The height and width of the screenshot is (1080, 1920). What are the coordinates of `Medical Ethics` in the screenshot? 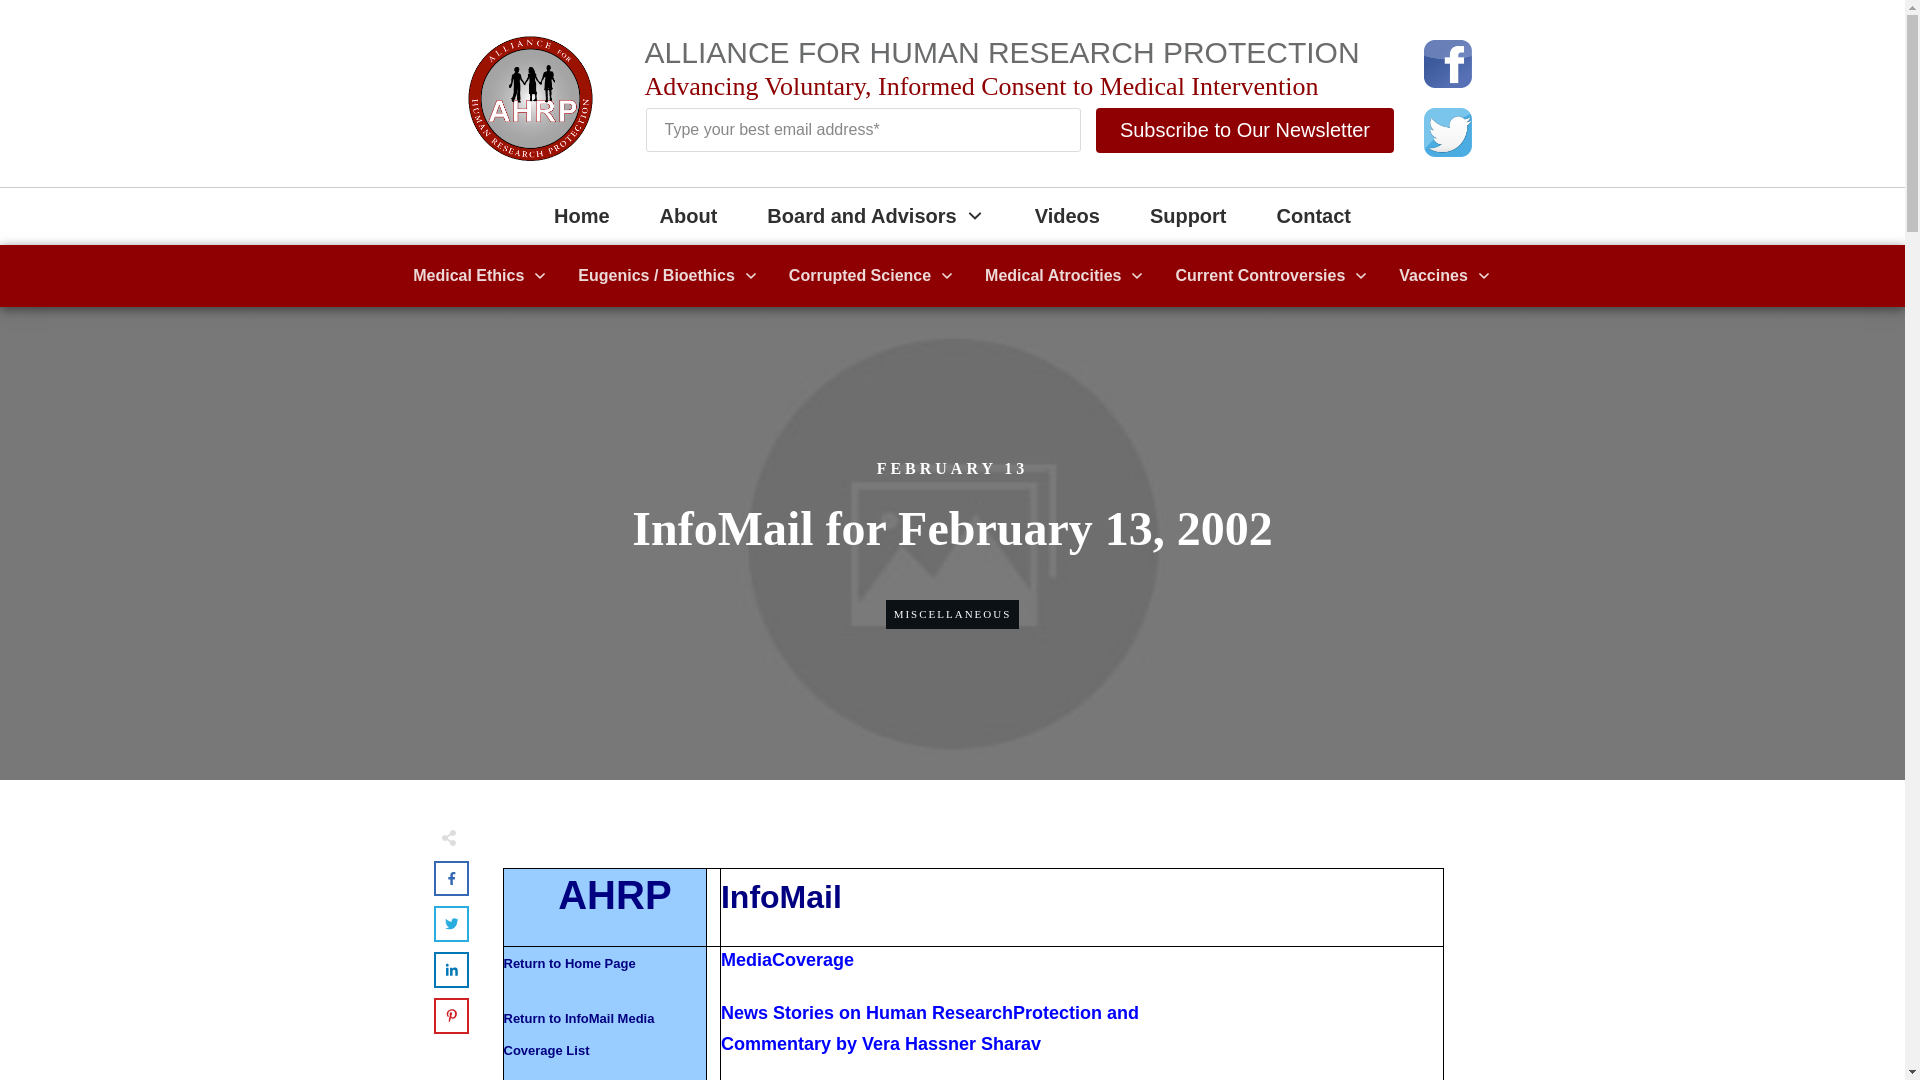 It's located at (480, 276).